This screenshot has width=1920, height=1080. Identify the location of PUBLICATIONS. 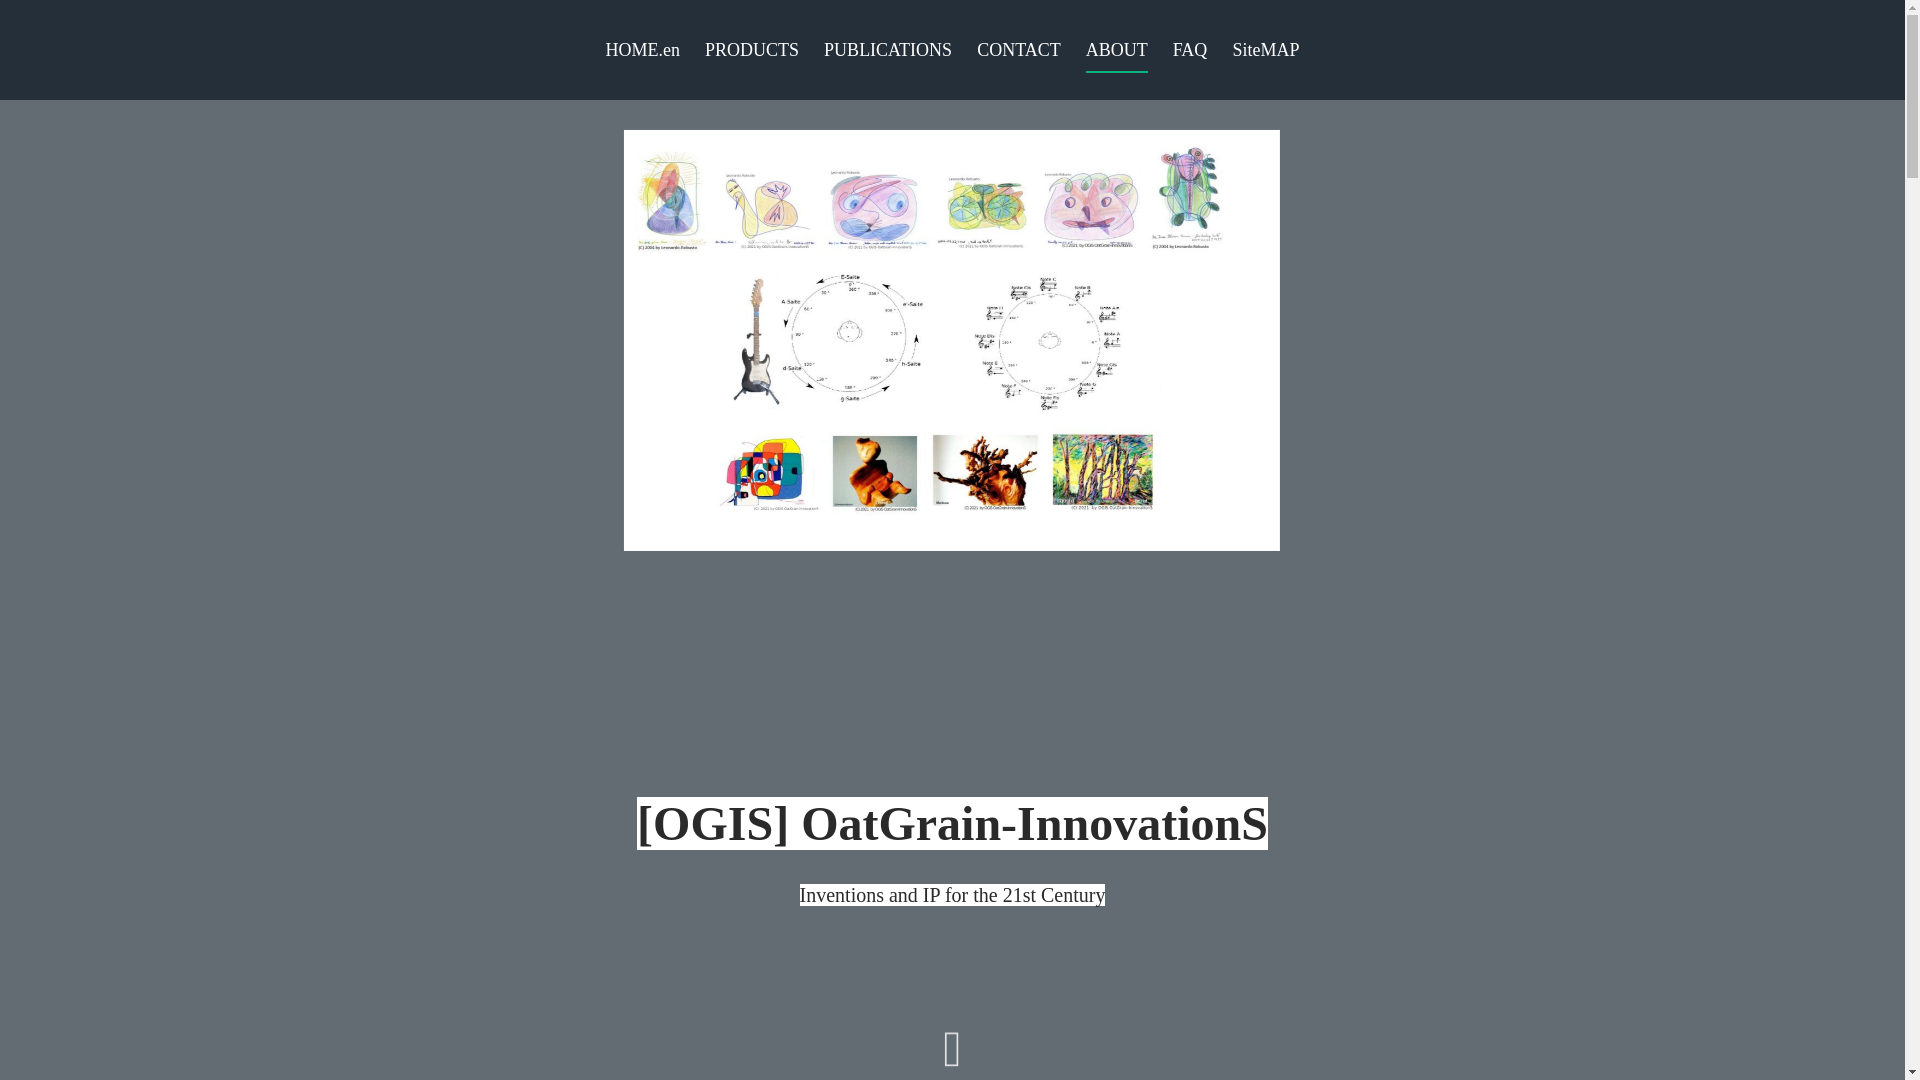
(888, 56).